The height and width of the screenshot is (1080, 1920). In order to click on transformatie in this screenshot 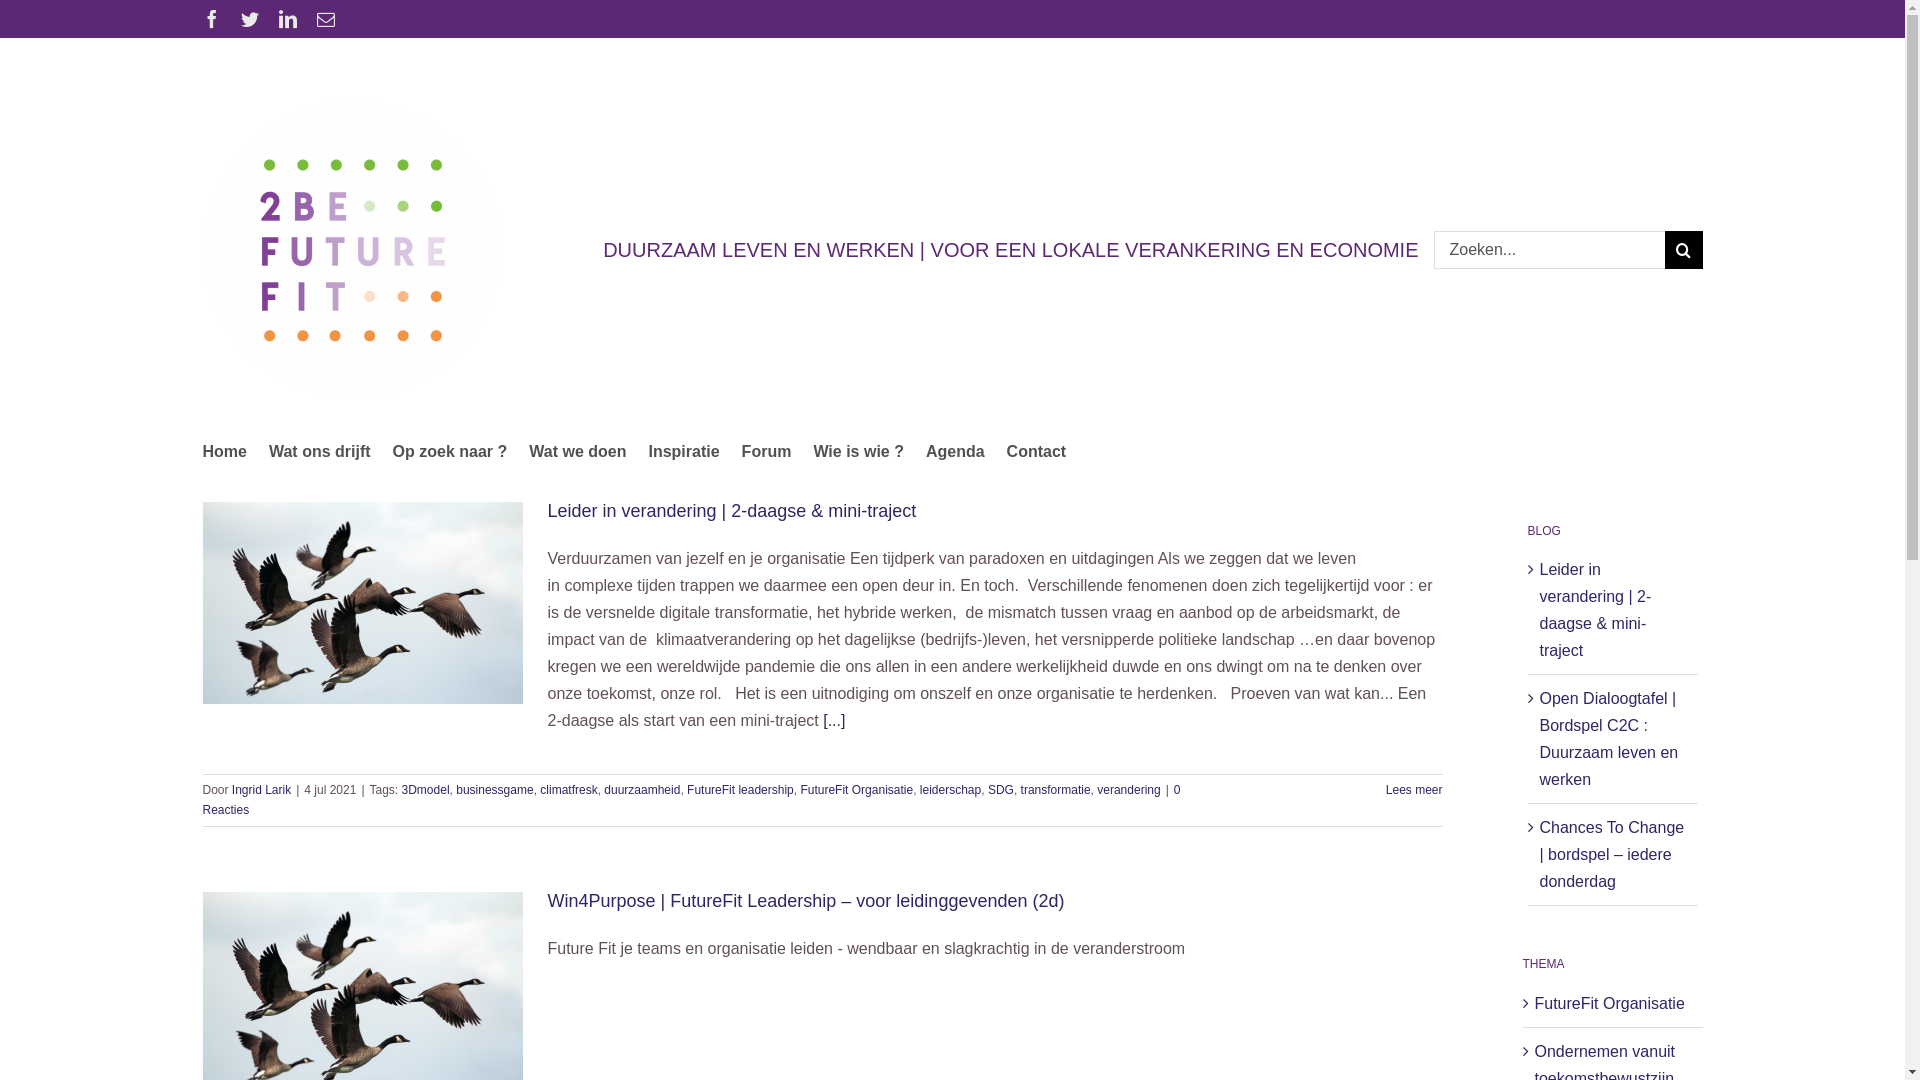, I will do `click(1056, 790)`.